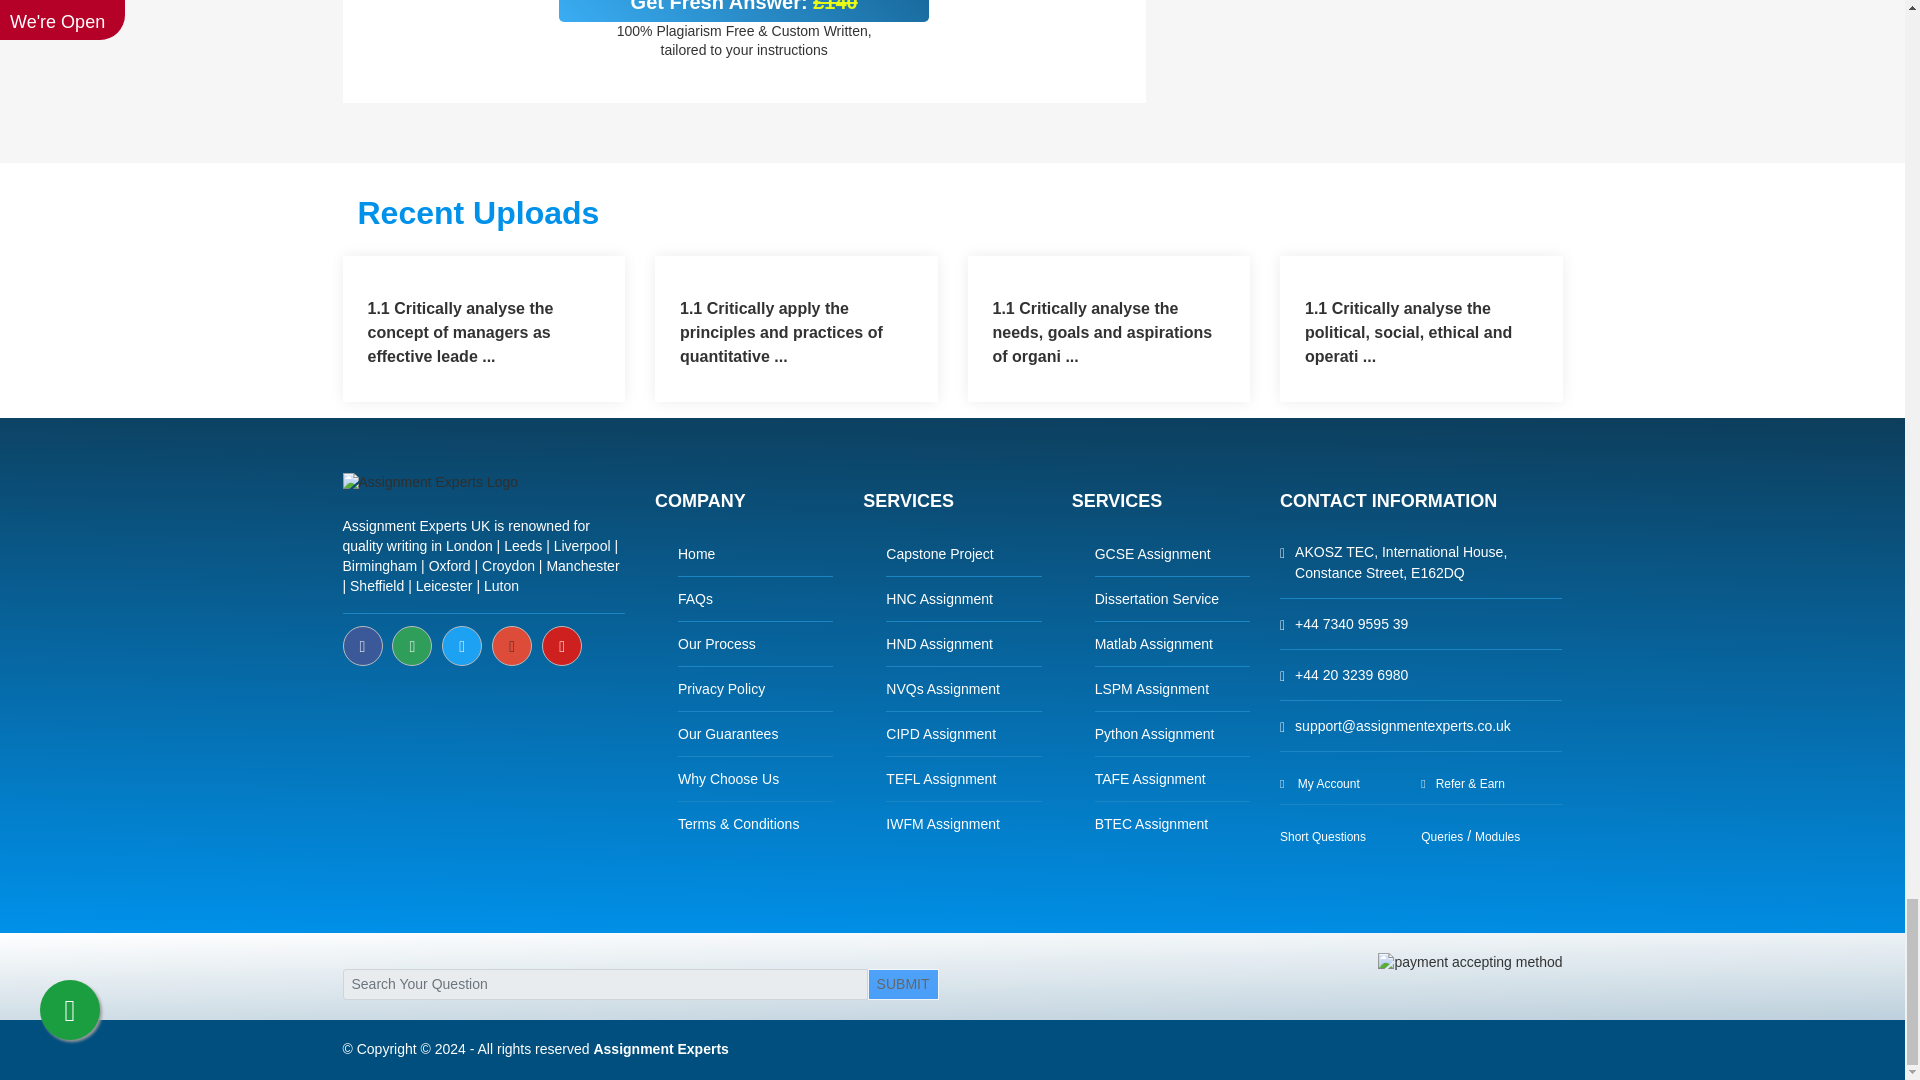 This screenshot has width=1920, height=1080. What do you see at coordinates (376, 586) in the screenshot?
I see `Sheffield` at bounding box center [376, 586].